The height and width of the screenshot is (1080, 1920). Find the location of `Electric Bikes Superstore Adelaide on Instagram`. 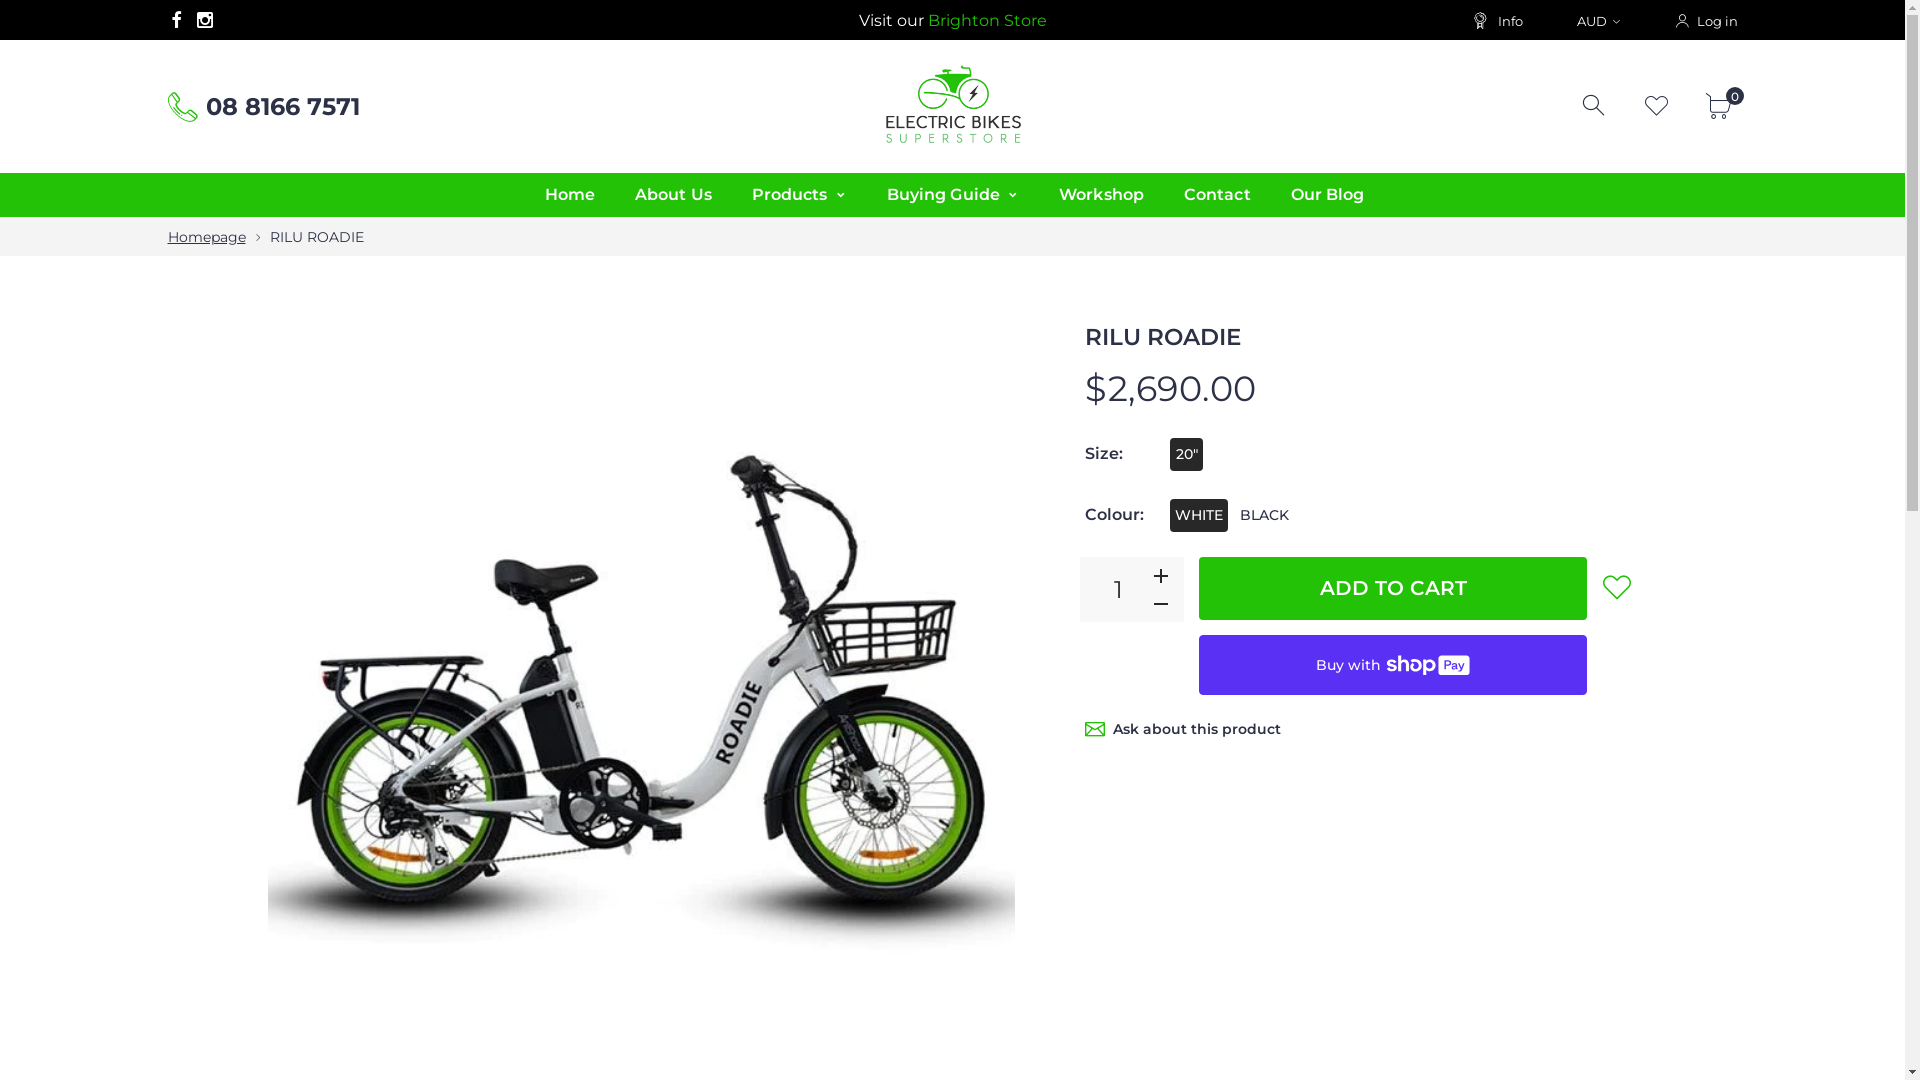

Electric Bikes Superstore Adelaide on Instagram is located at coordinates (204, 20).